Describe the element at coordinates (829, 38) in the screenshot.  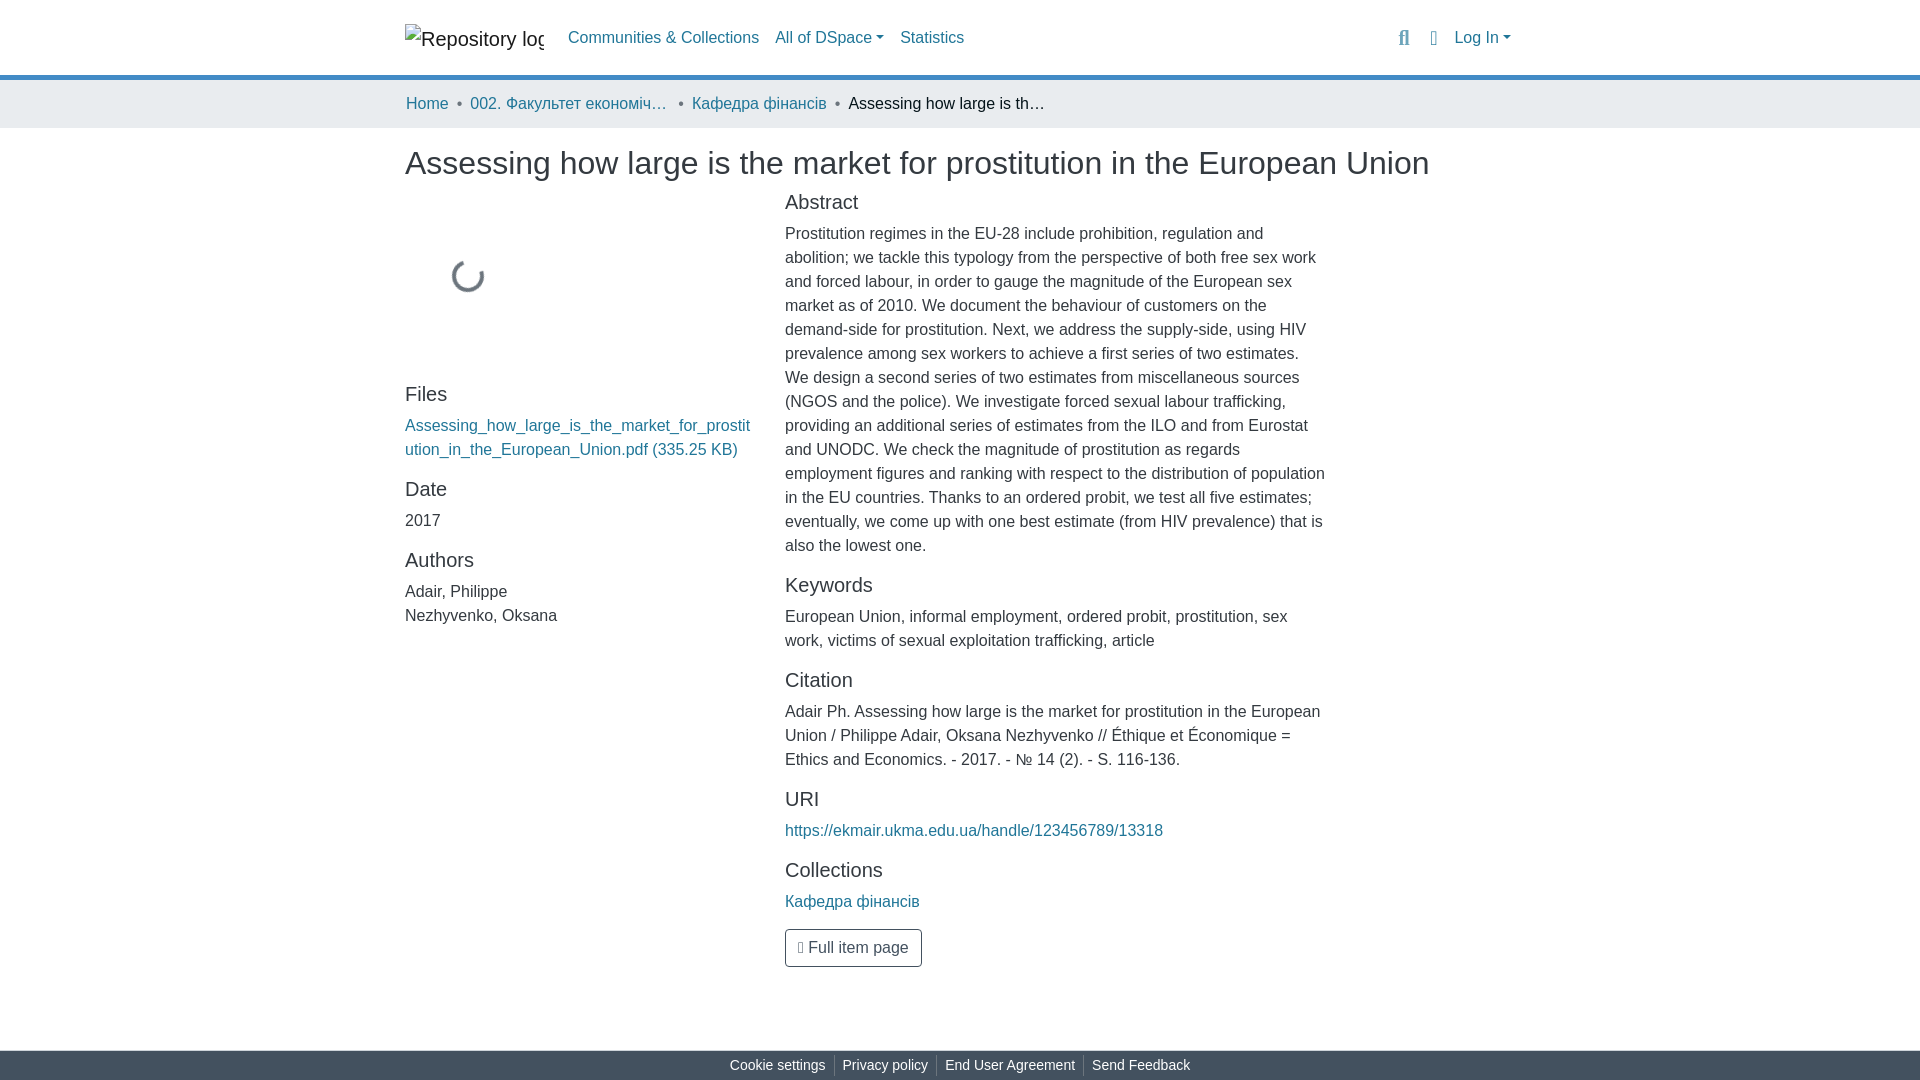
I see `All of DSpace` at that location.